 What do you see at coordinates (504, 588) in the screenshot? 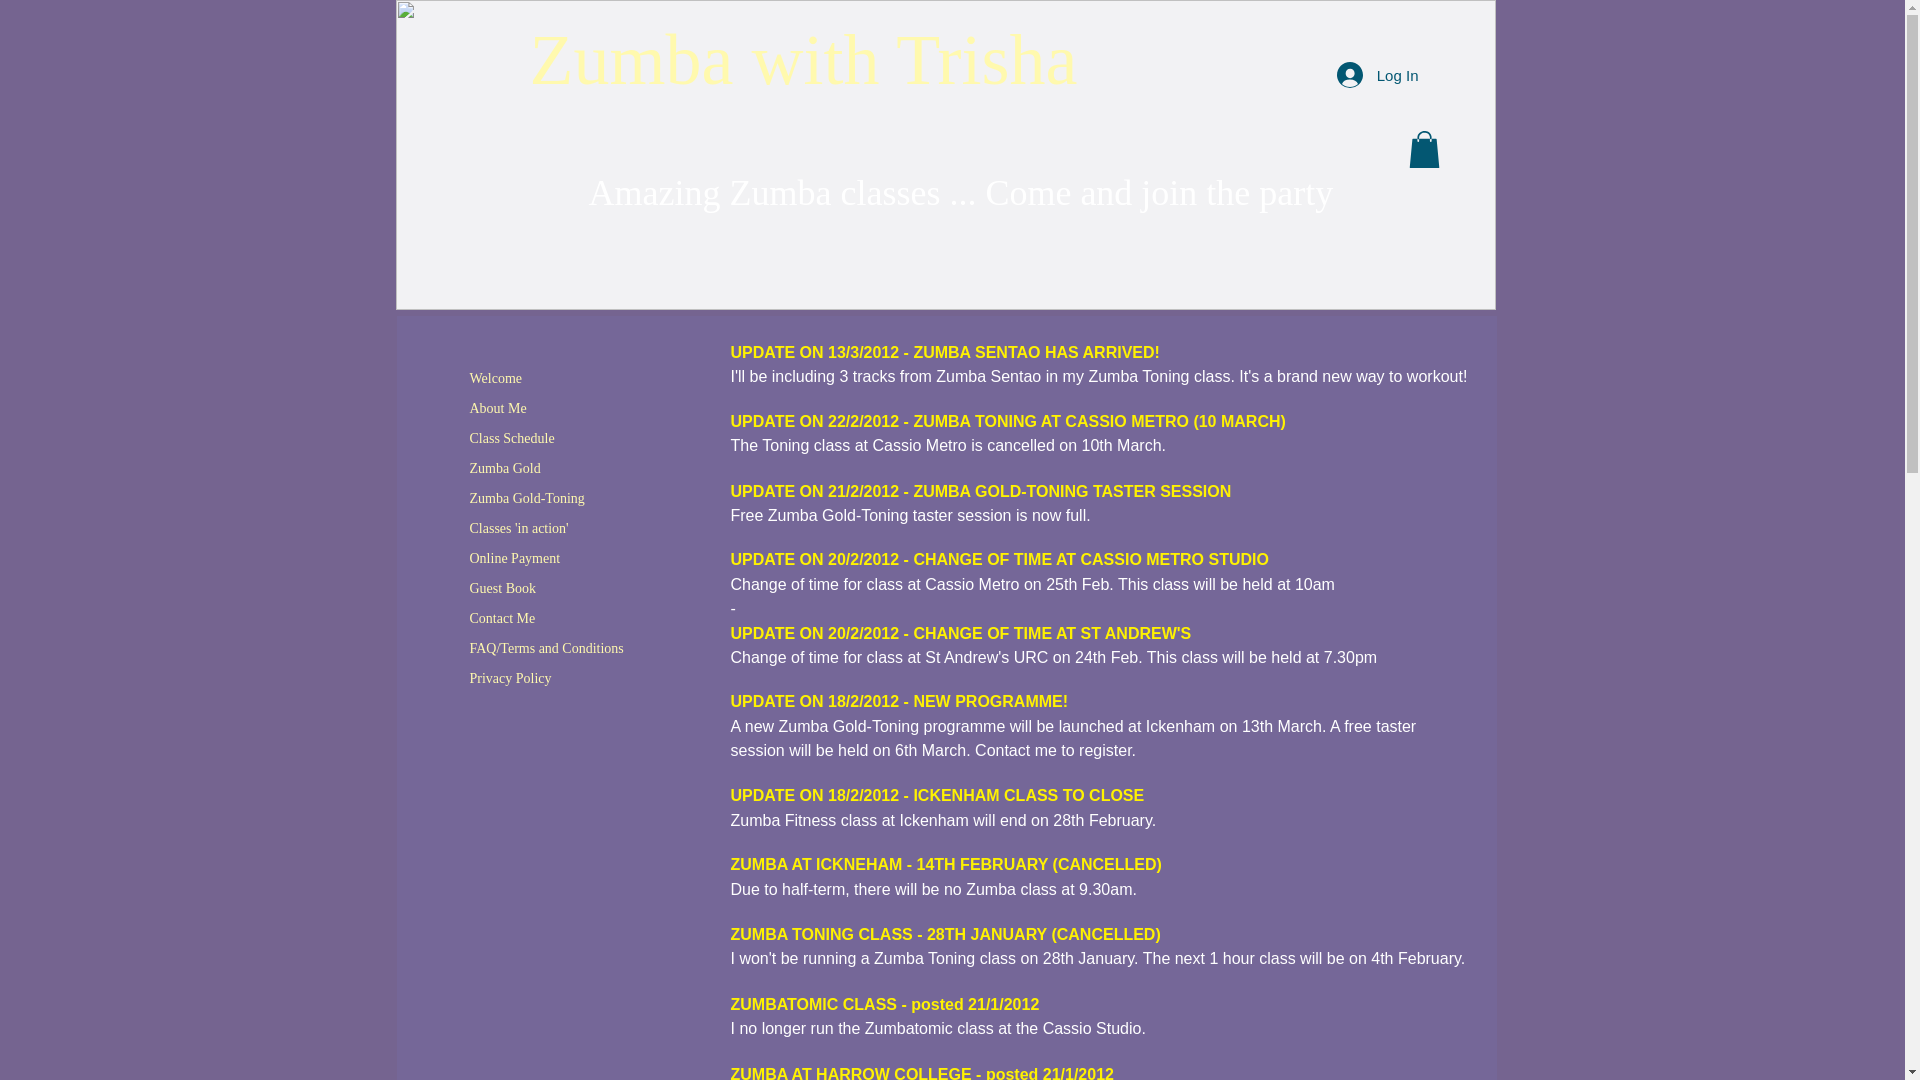
I see `Guest Book` at bounding box center [504, 588].